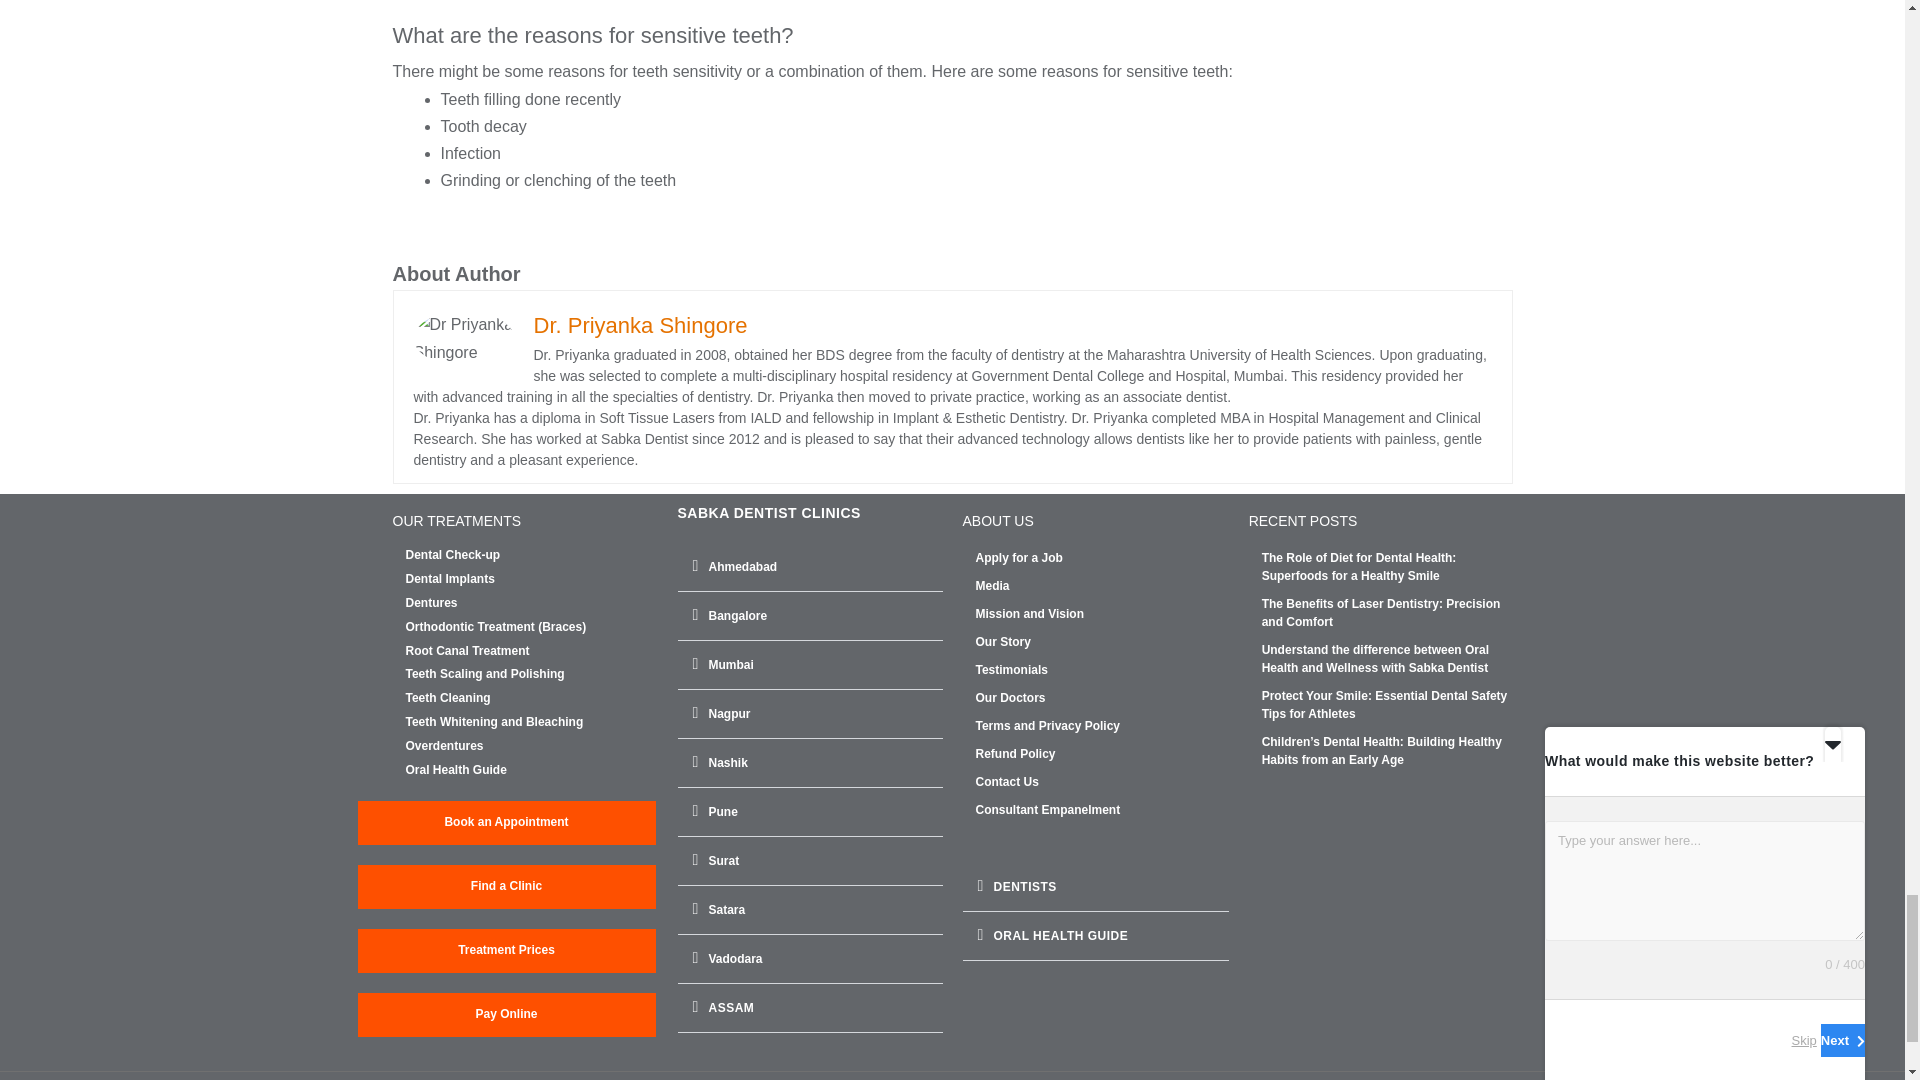 This screenshot has height=1080, width=1920. Describe the element at coordinates (532, 746) in the screenshot. I see `Overdentures` at that location.